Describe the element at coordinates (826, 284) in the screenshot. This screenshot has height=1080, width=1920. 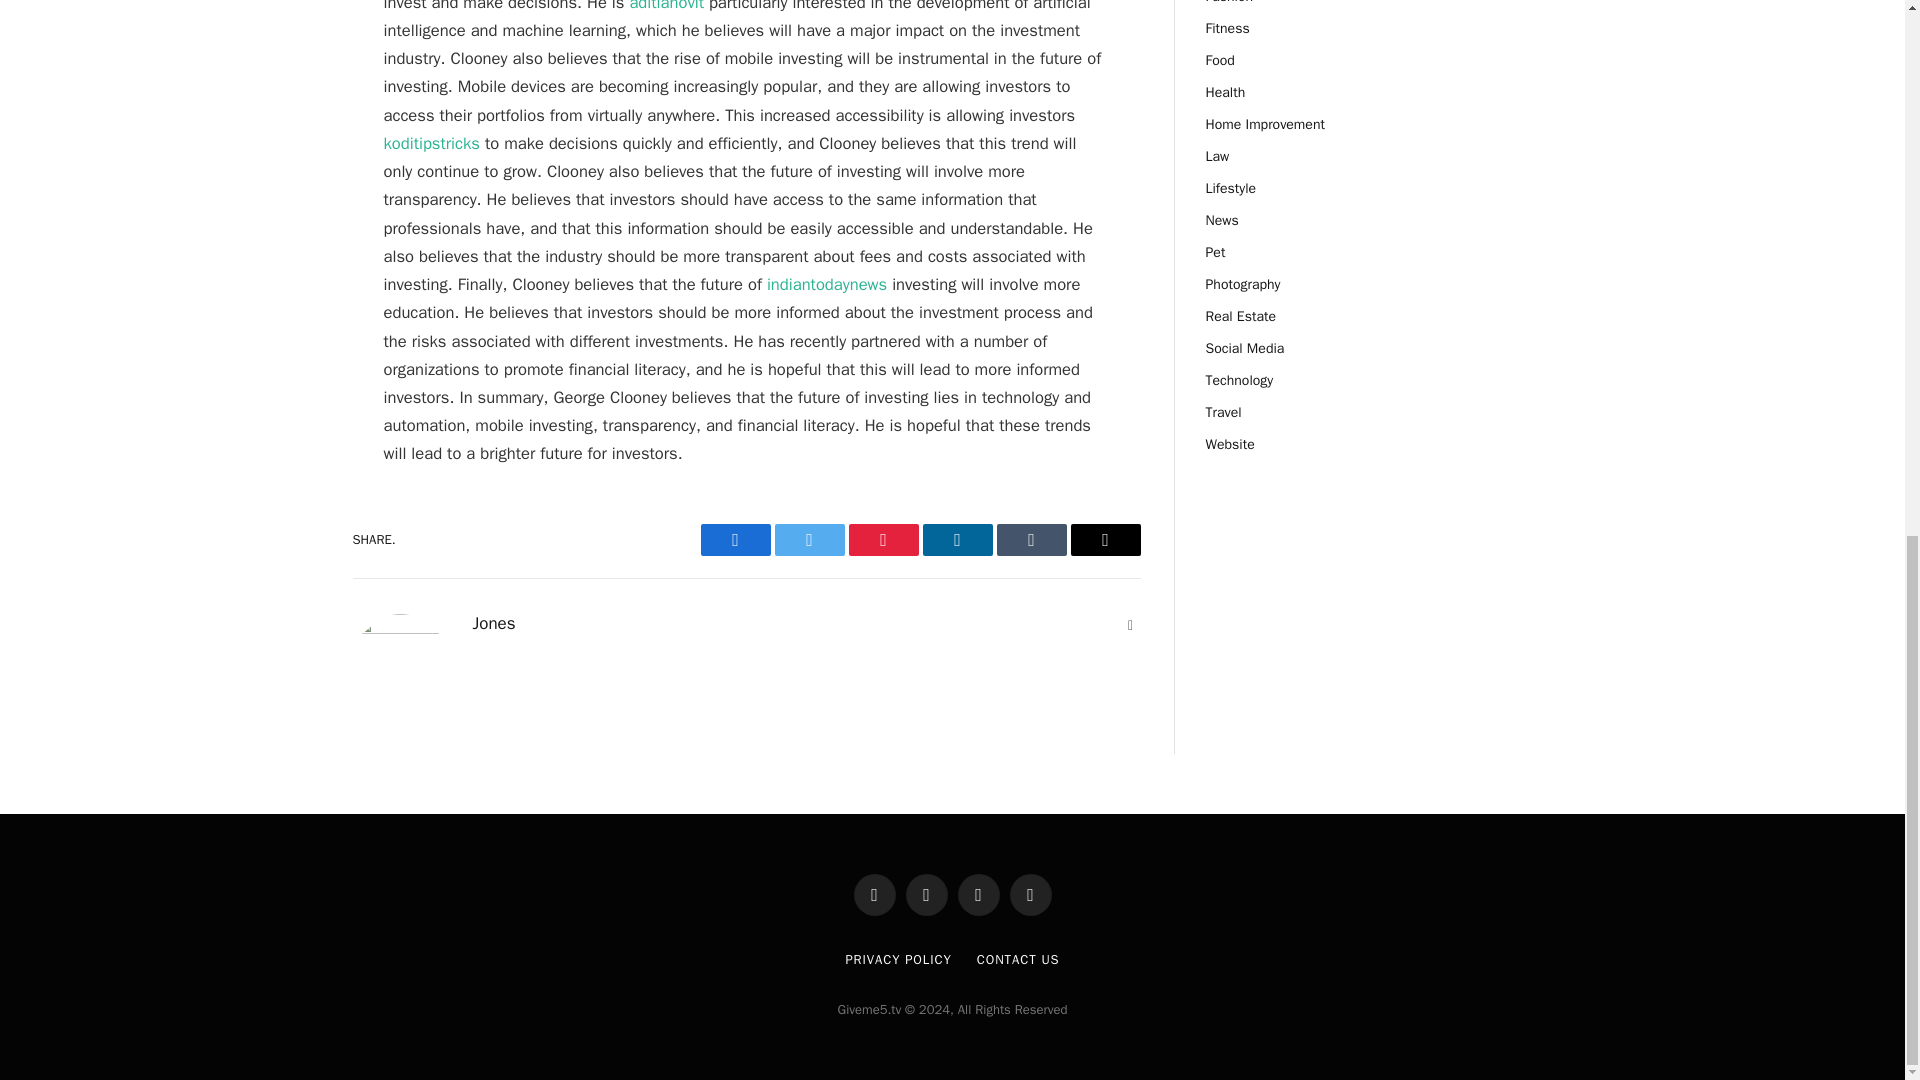
I see `indiantodaynews` at that location.